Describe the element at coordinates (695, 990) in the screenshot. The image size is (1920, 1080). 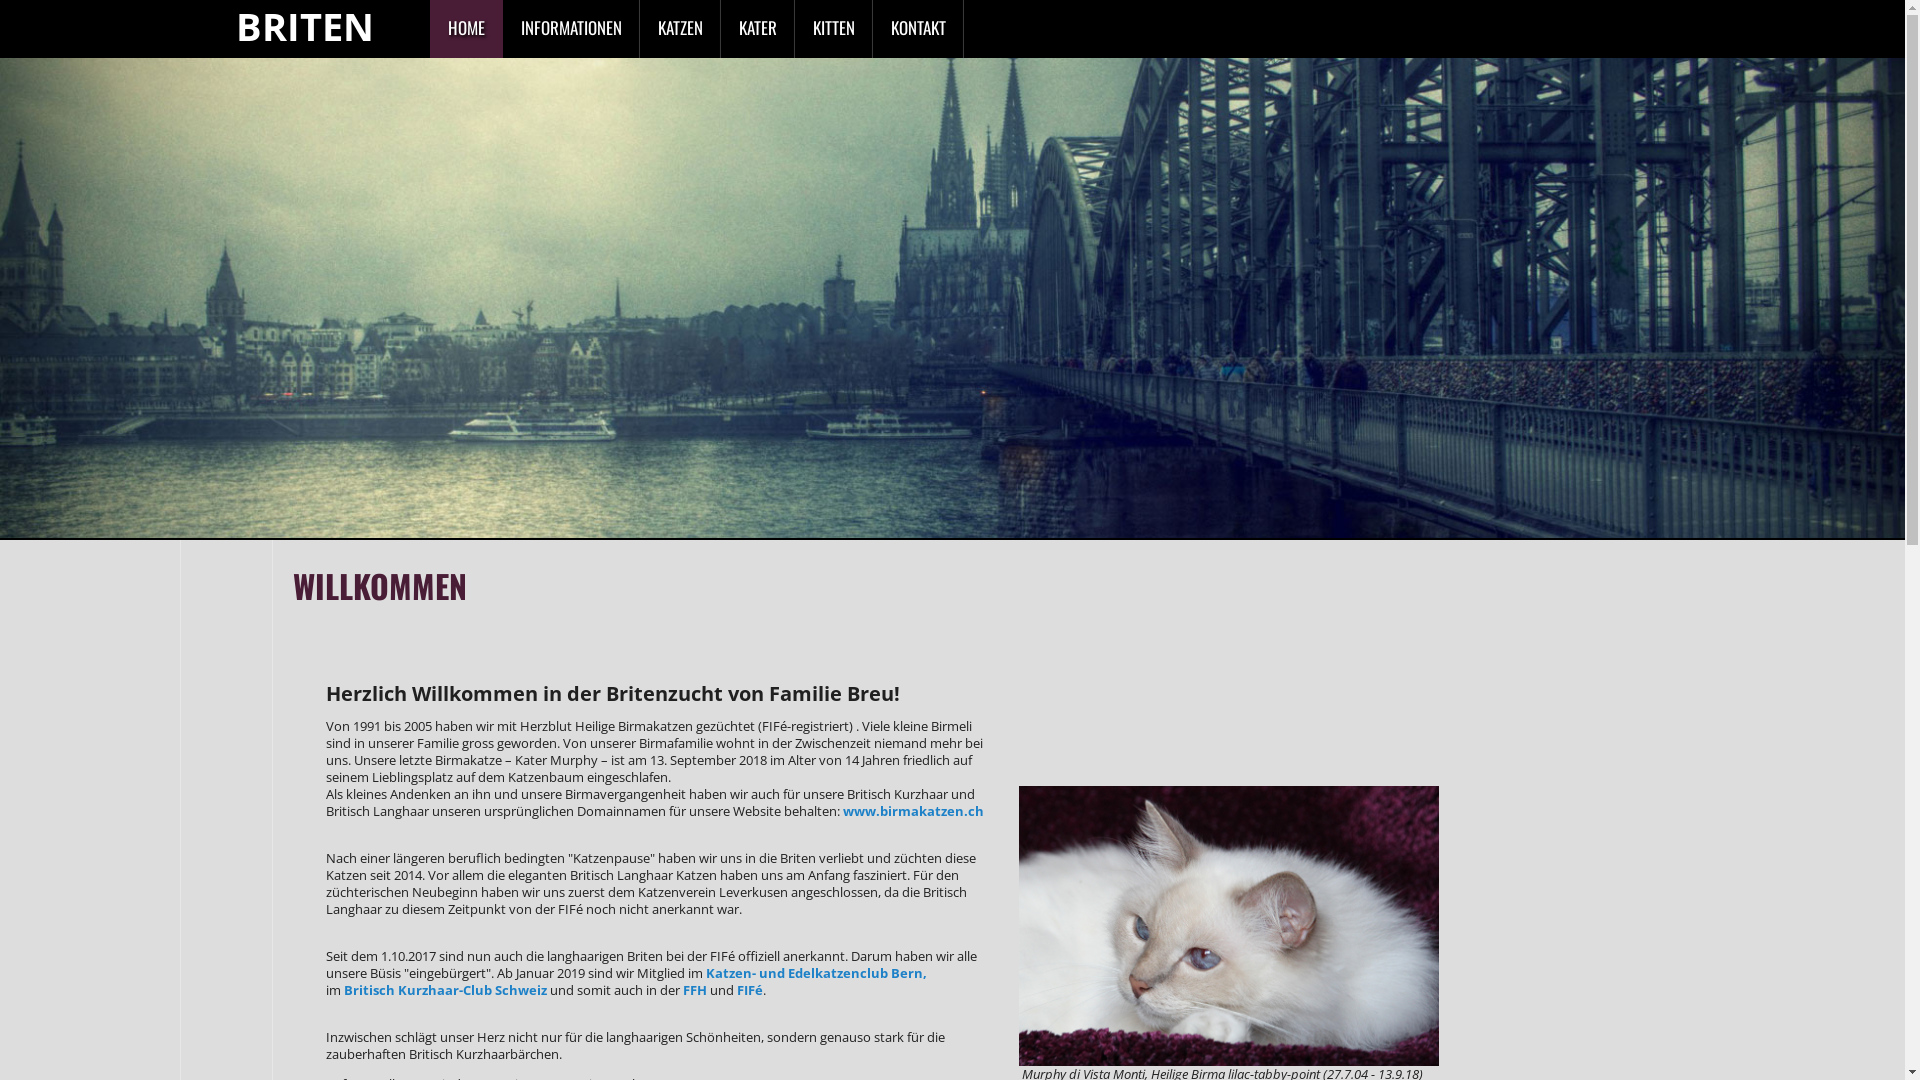
I see `FFH` at that location.